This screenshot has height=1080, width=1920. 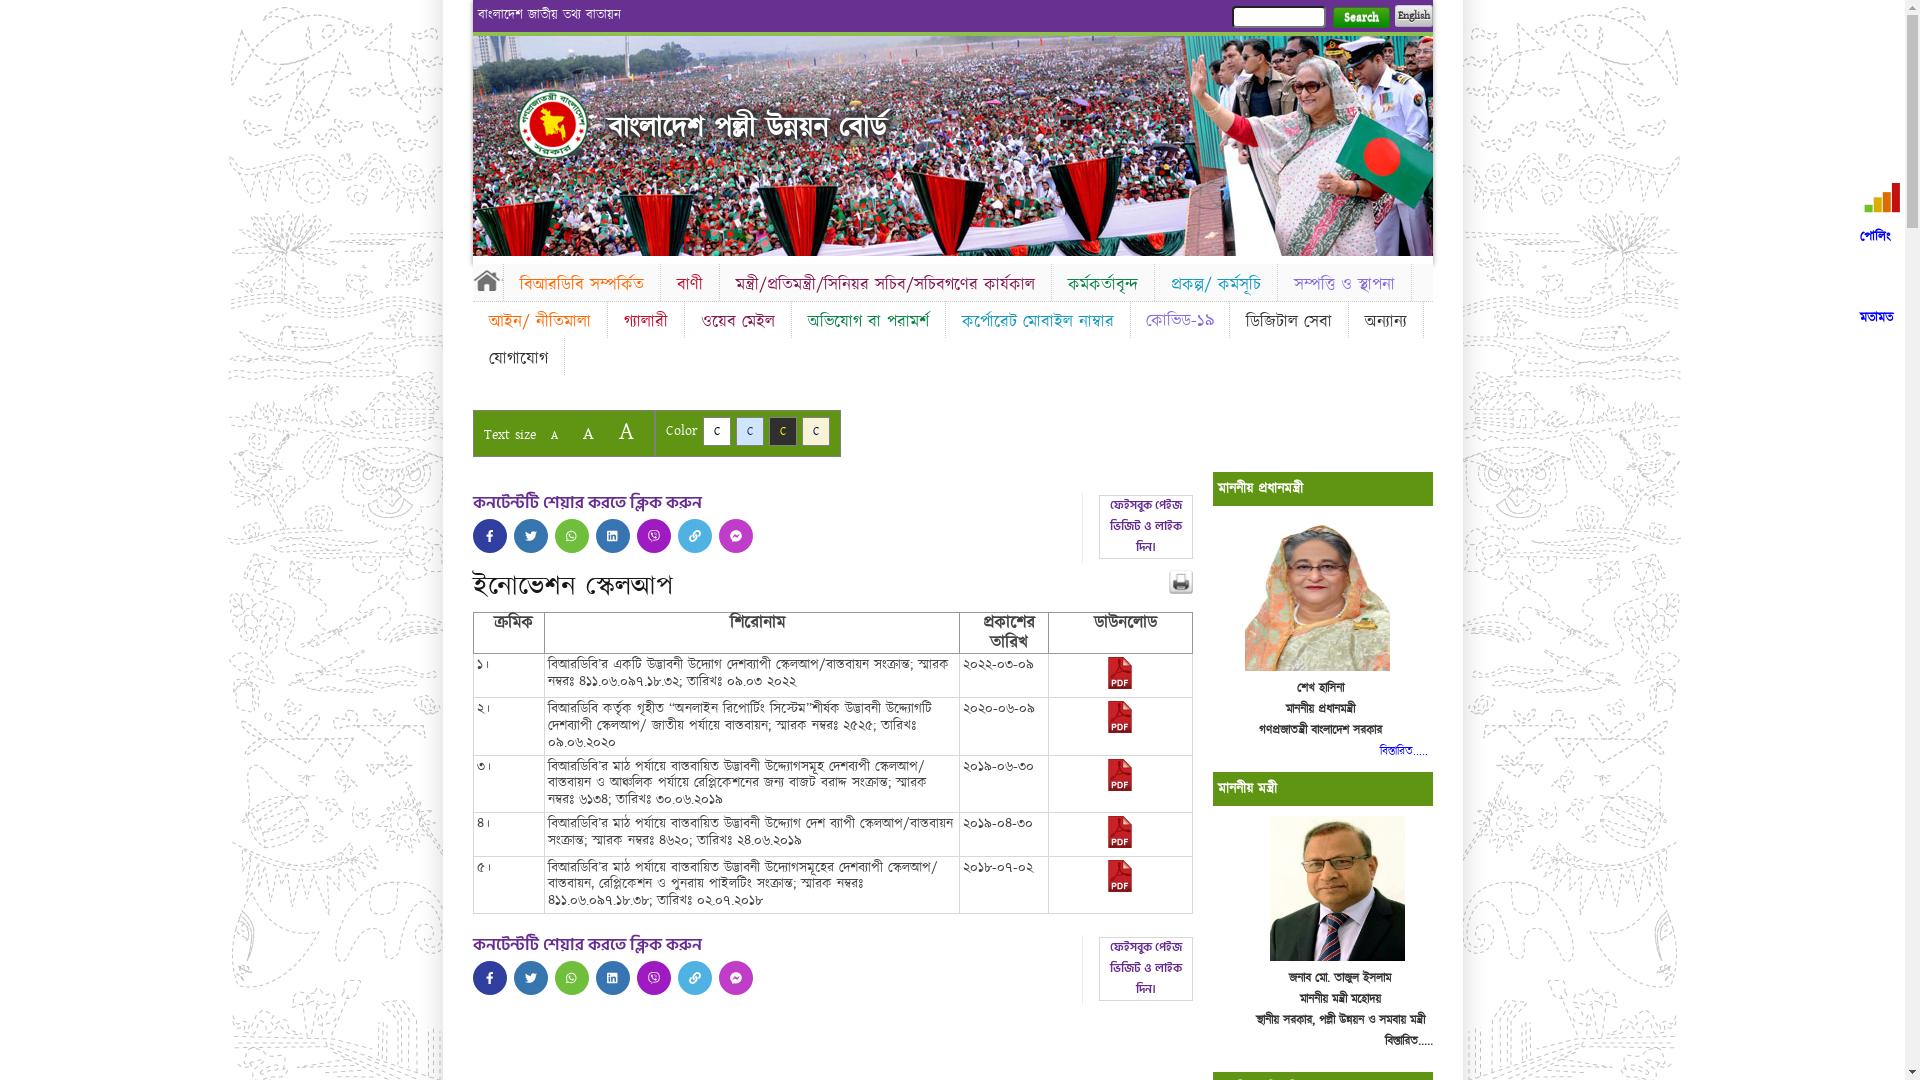 What do you see at coordinates (1120, 844) in the screenshot?
I see `4620.pdf` at bounding box center [1120, 844].